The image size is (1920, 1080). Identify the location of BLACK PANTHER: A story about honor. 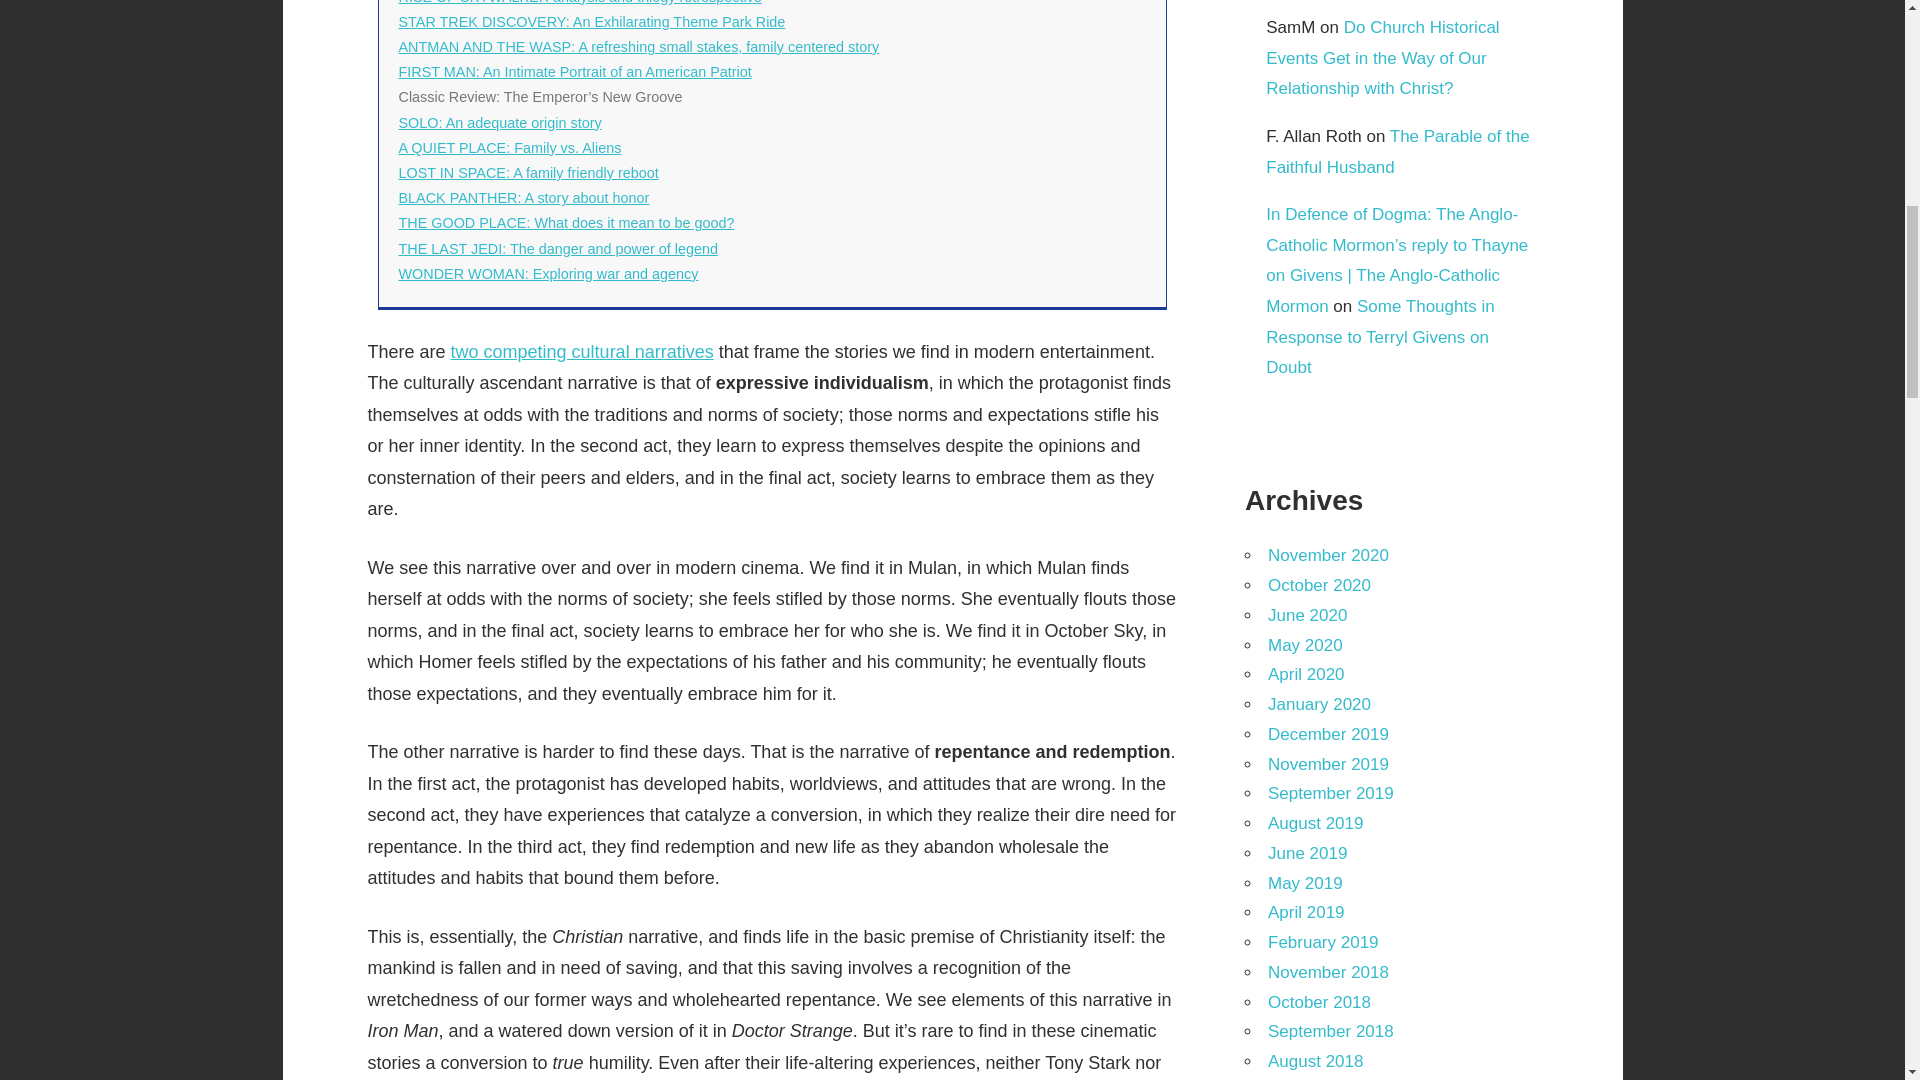
(522, 198).